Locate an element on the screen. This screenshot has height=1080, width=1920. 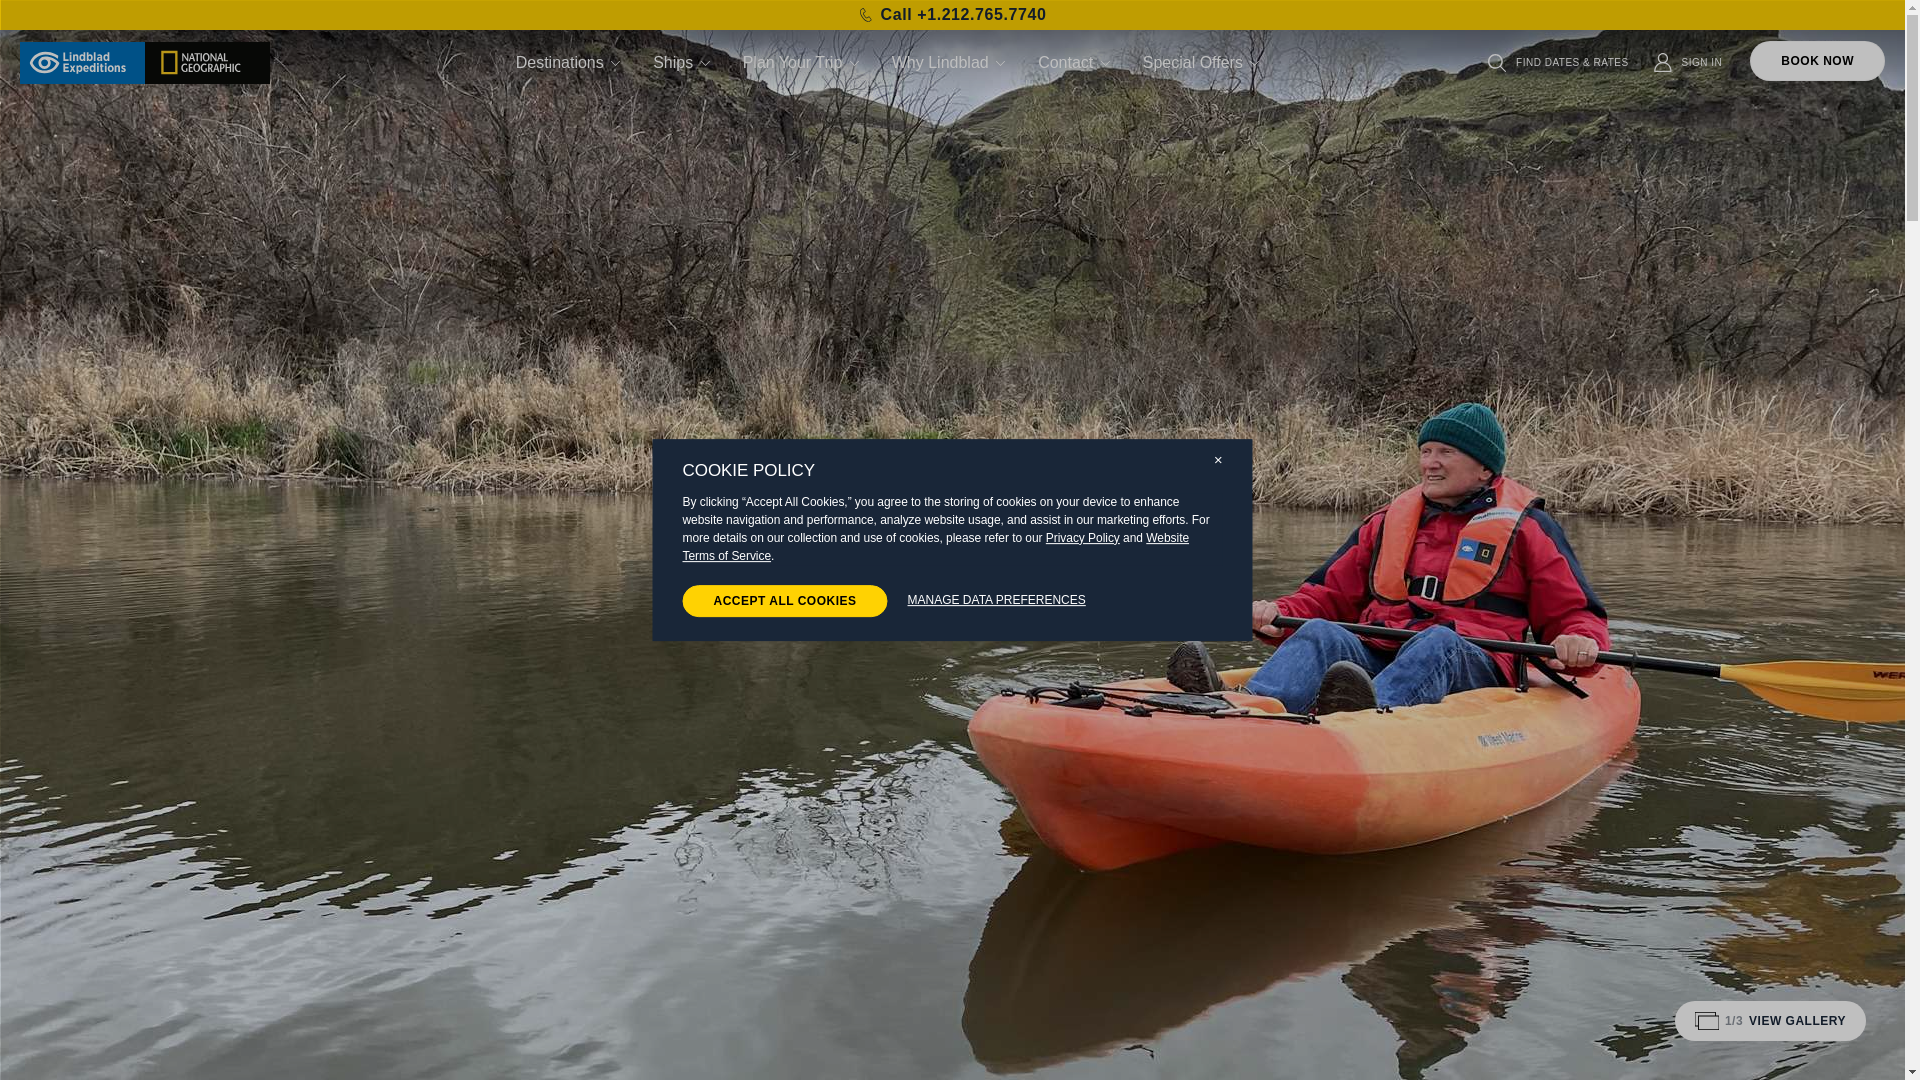
MANAGE DATA PREFERENCES is located at coordinates (997, 600).